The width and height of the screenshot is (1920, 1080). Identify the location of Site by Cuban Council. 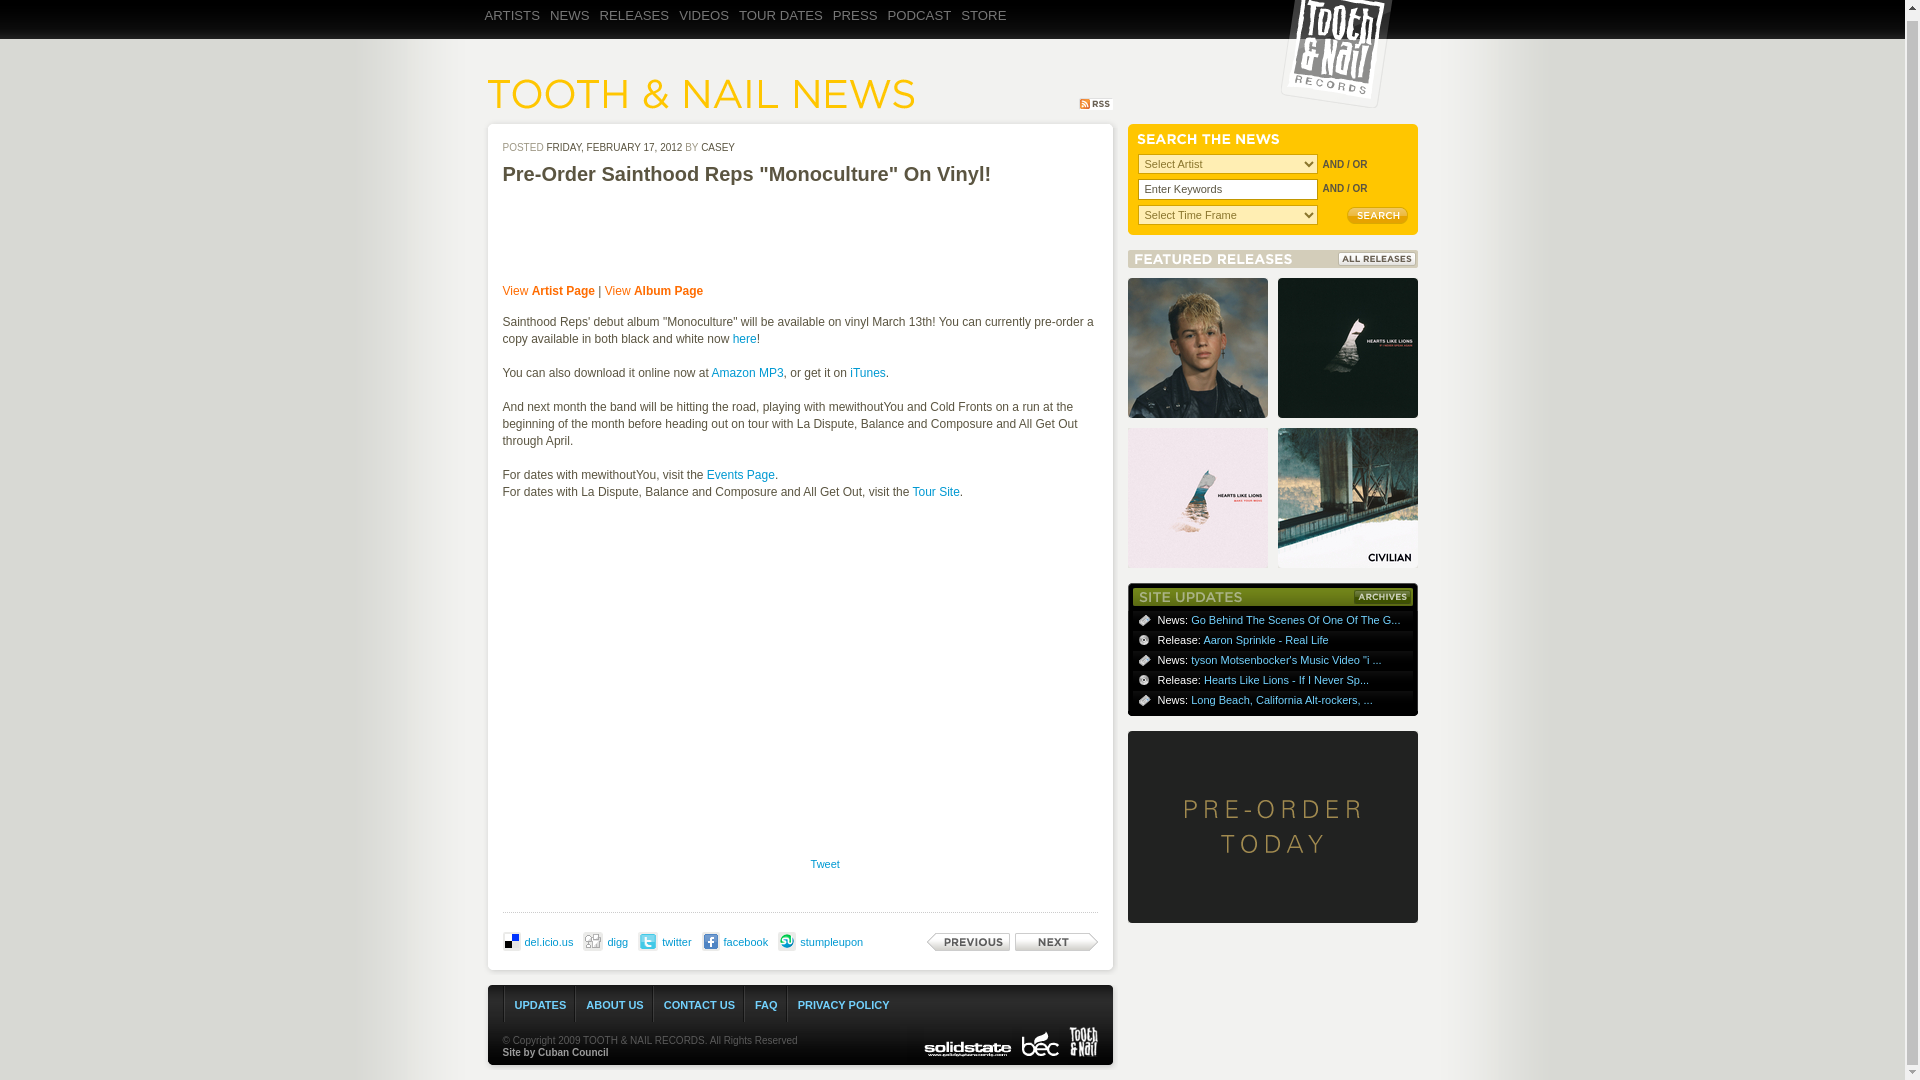
(554, 1052).